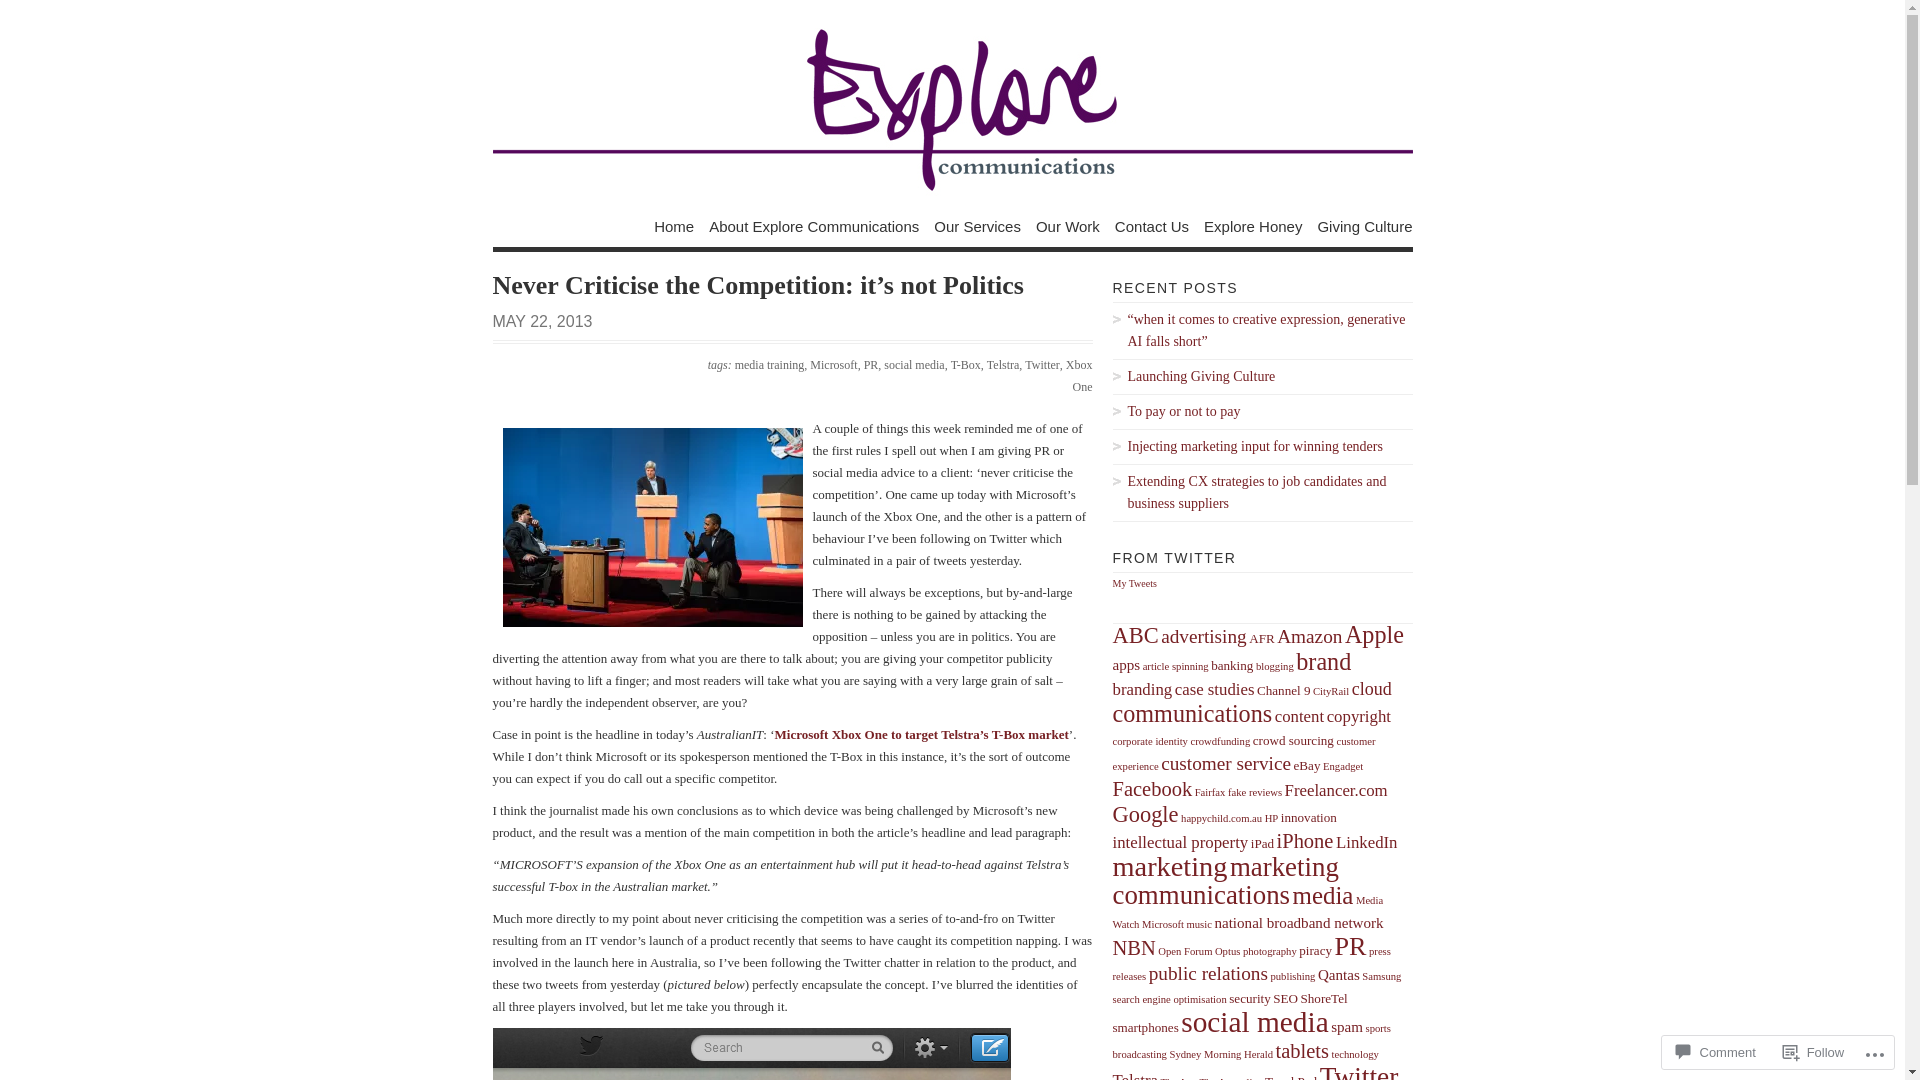 The image size is (1920, 1080). What do you see at coordinates (1253, 226) in the screenshot?
I see `Explore Honey` at bounding box center [1253, 226].